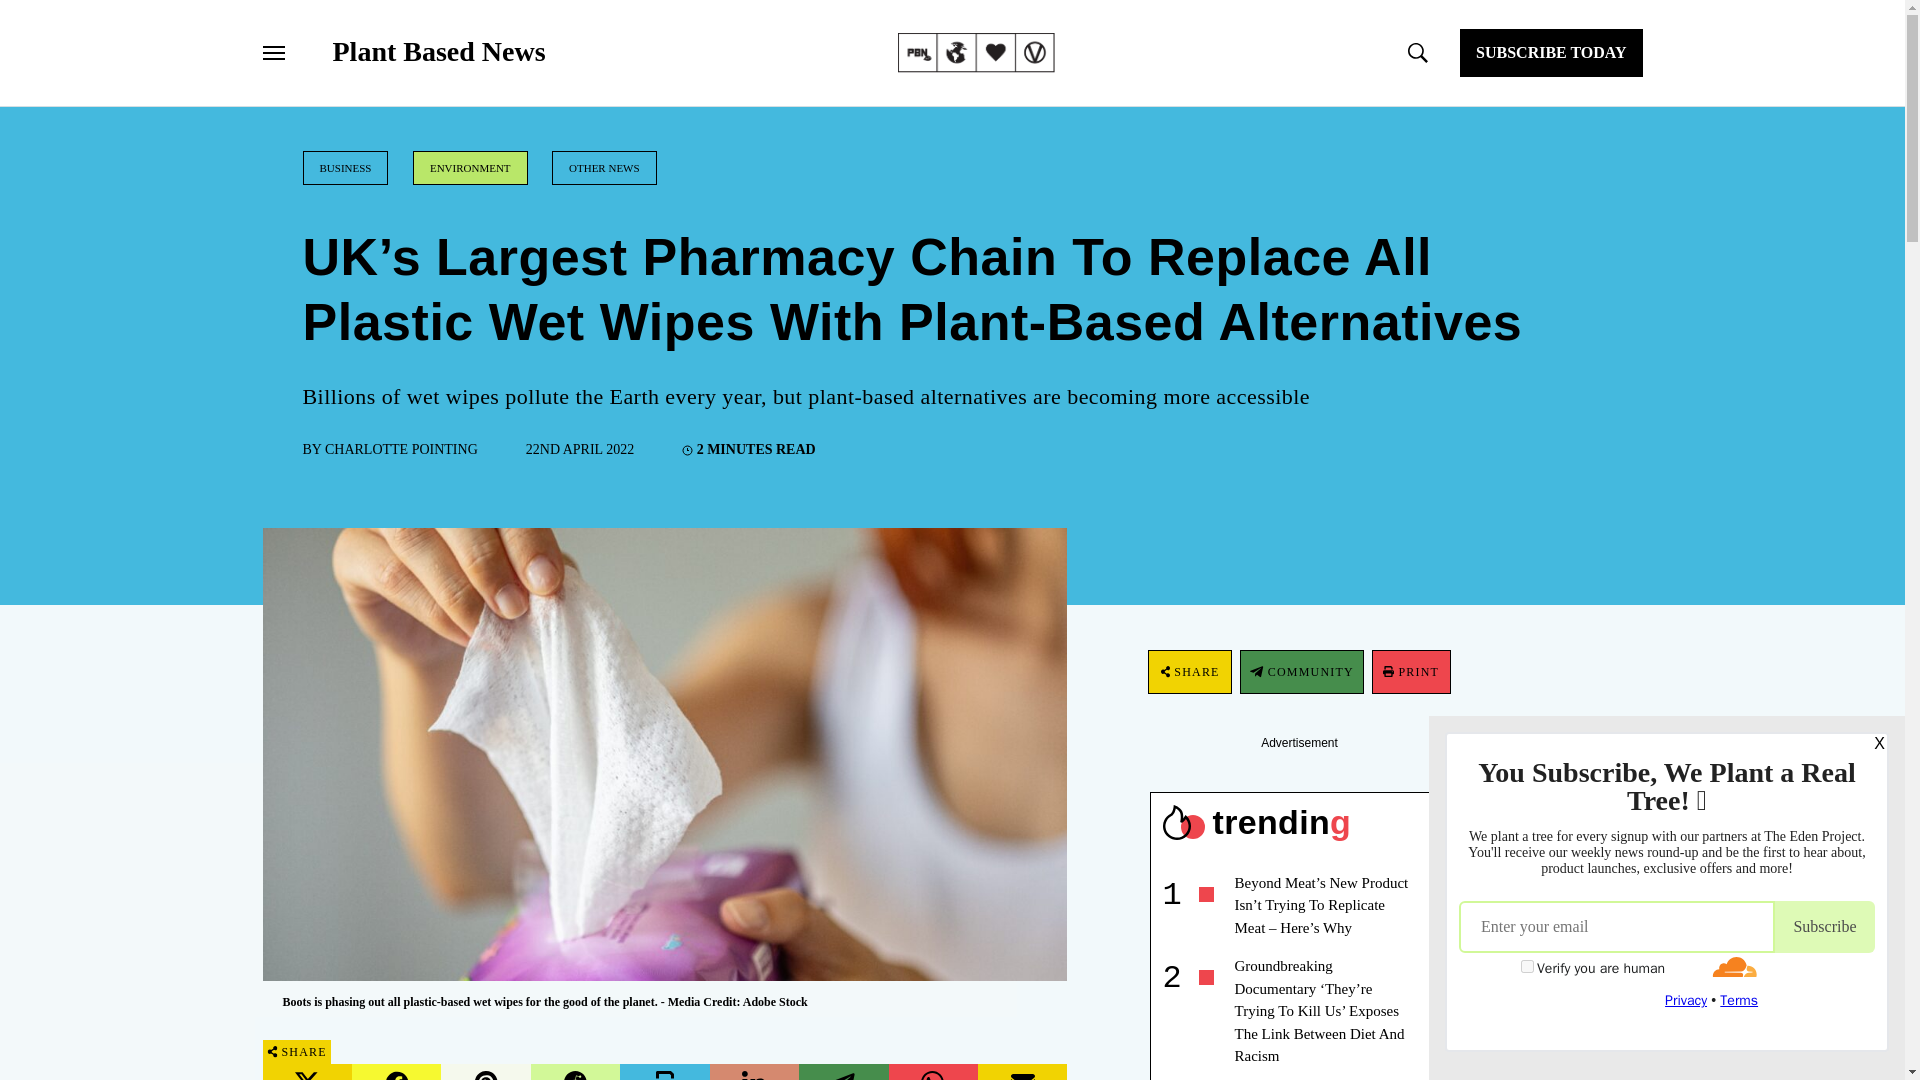  Describe the element at coordinates (438, 52) in the screenshot. I see `Plant Based News` at that location.